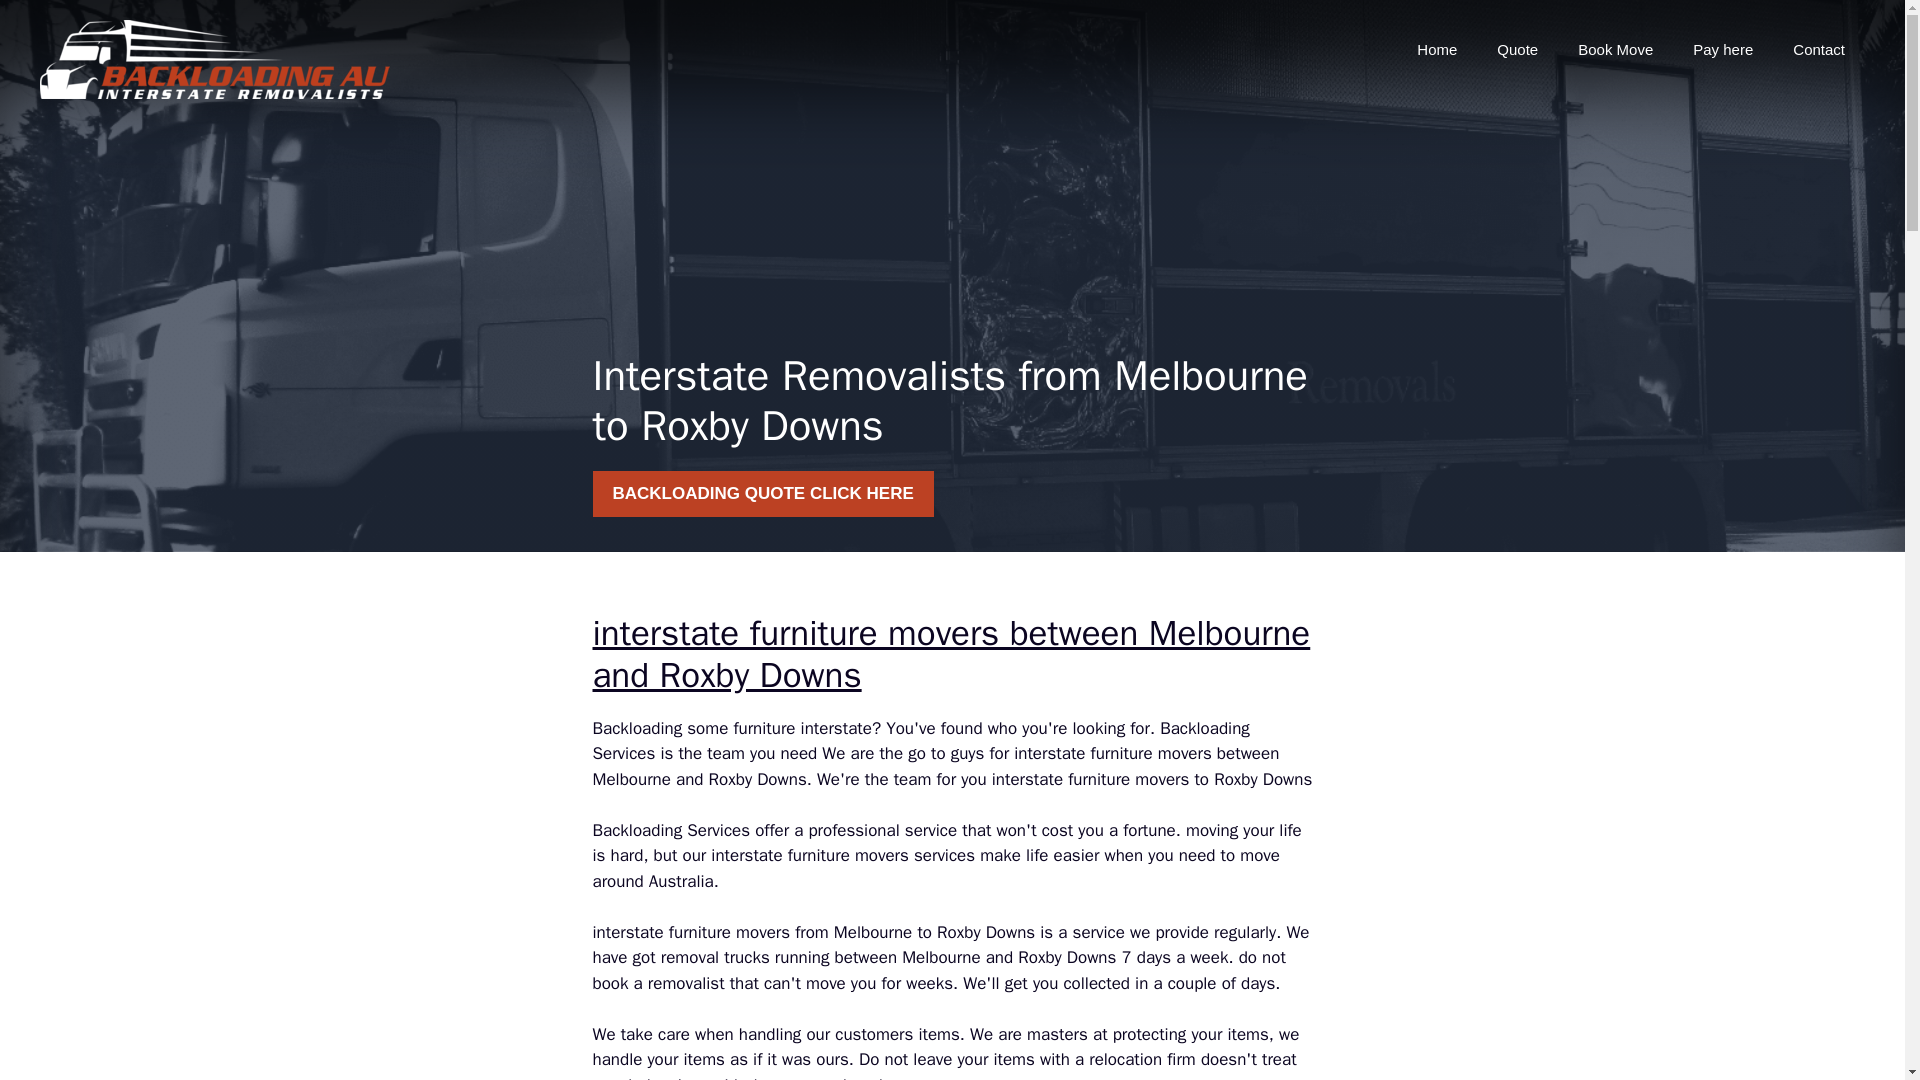 The image size is (1920, 1080). What do you see at coordinates (1818, 50) in the screenshot?
I see `Contact` at bounding box center [1818, 50].